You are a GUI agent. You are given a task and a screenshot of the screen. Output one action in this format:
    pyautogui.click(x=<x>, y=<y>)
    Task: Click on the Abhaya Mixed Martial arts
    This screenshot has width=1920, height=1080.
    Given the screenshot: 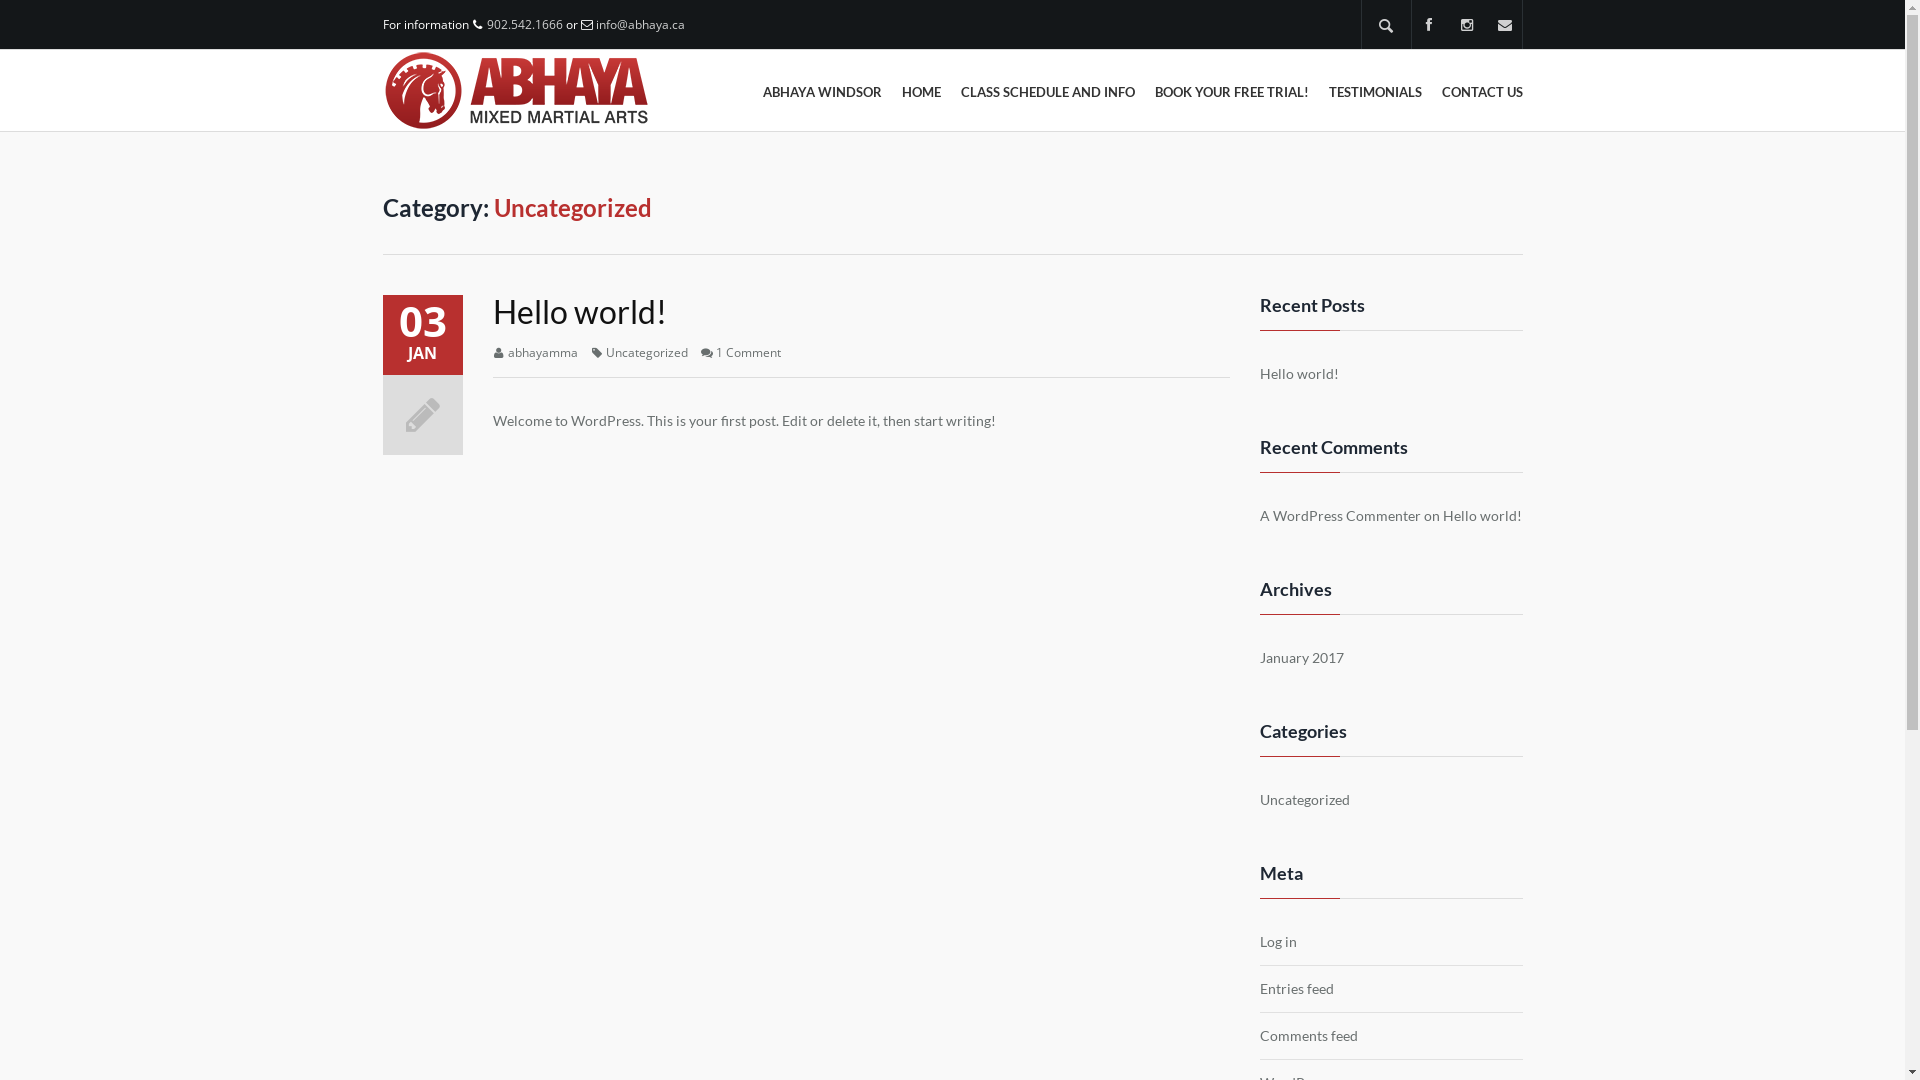 What is the action you would take?
    pyautogui.click(x=516, y=90)
    